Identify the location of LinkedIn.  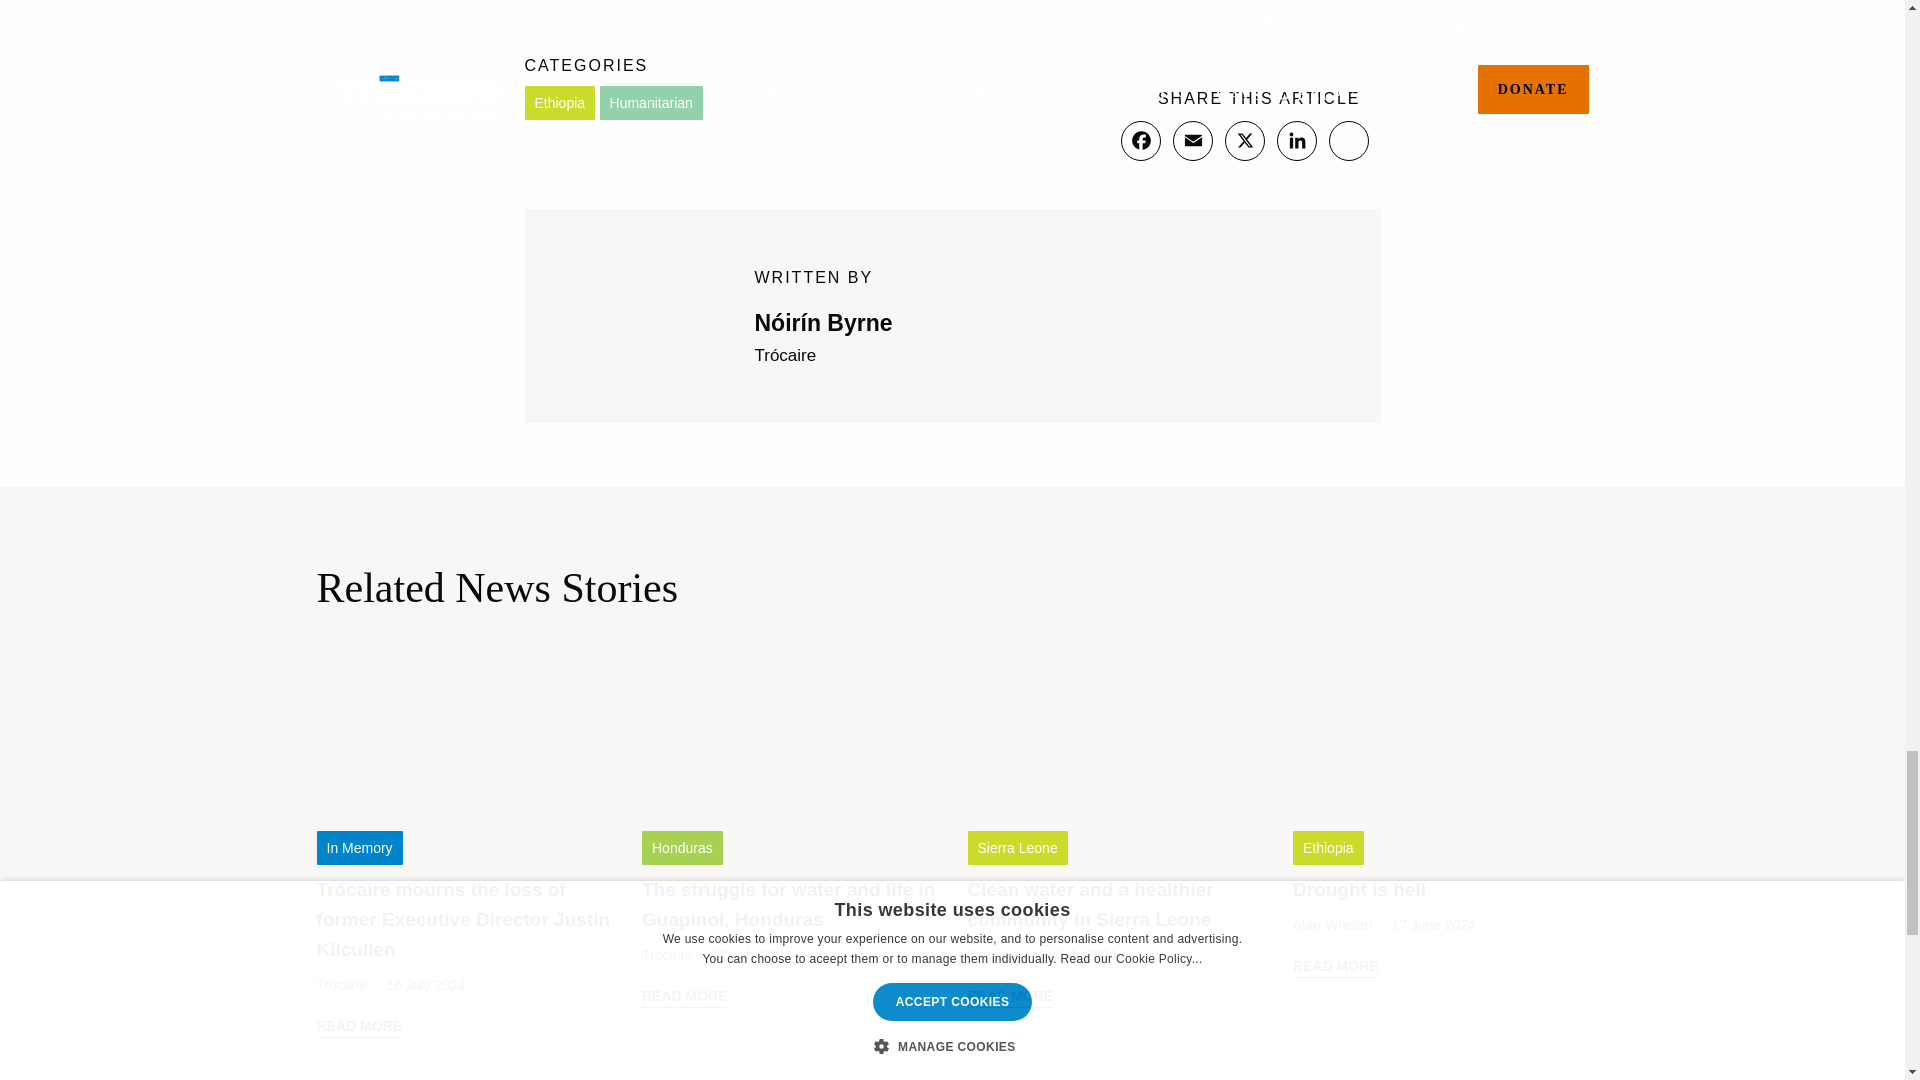
(1296, 140).